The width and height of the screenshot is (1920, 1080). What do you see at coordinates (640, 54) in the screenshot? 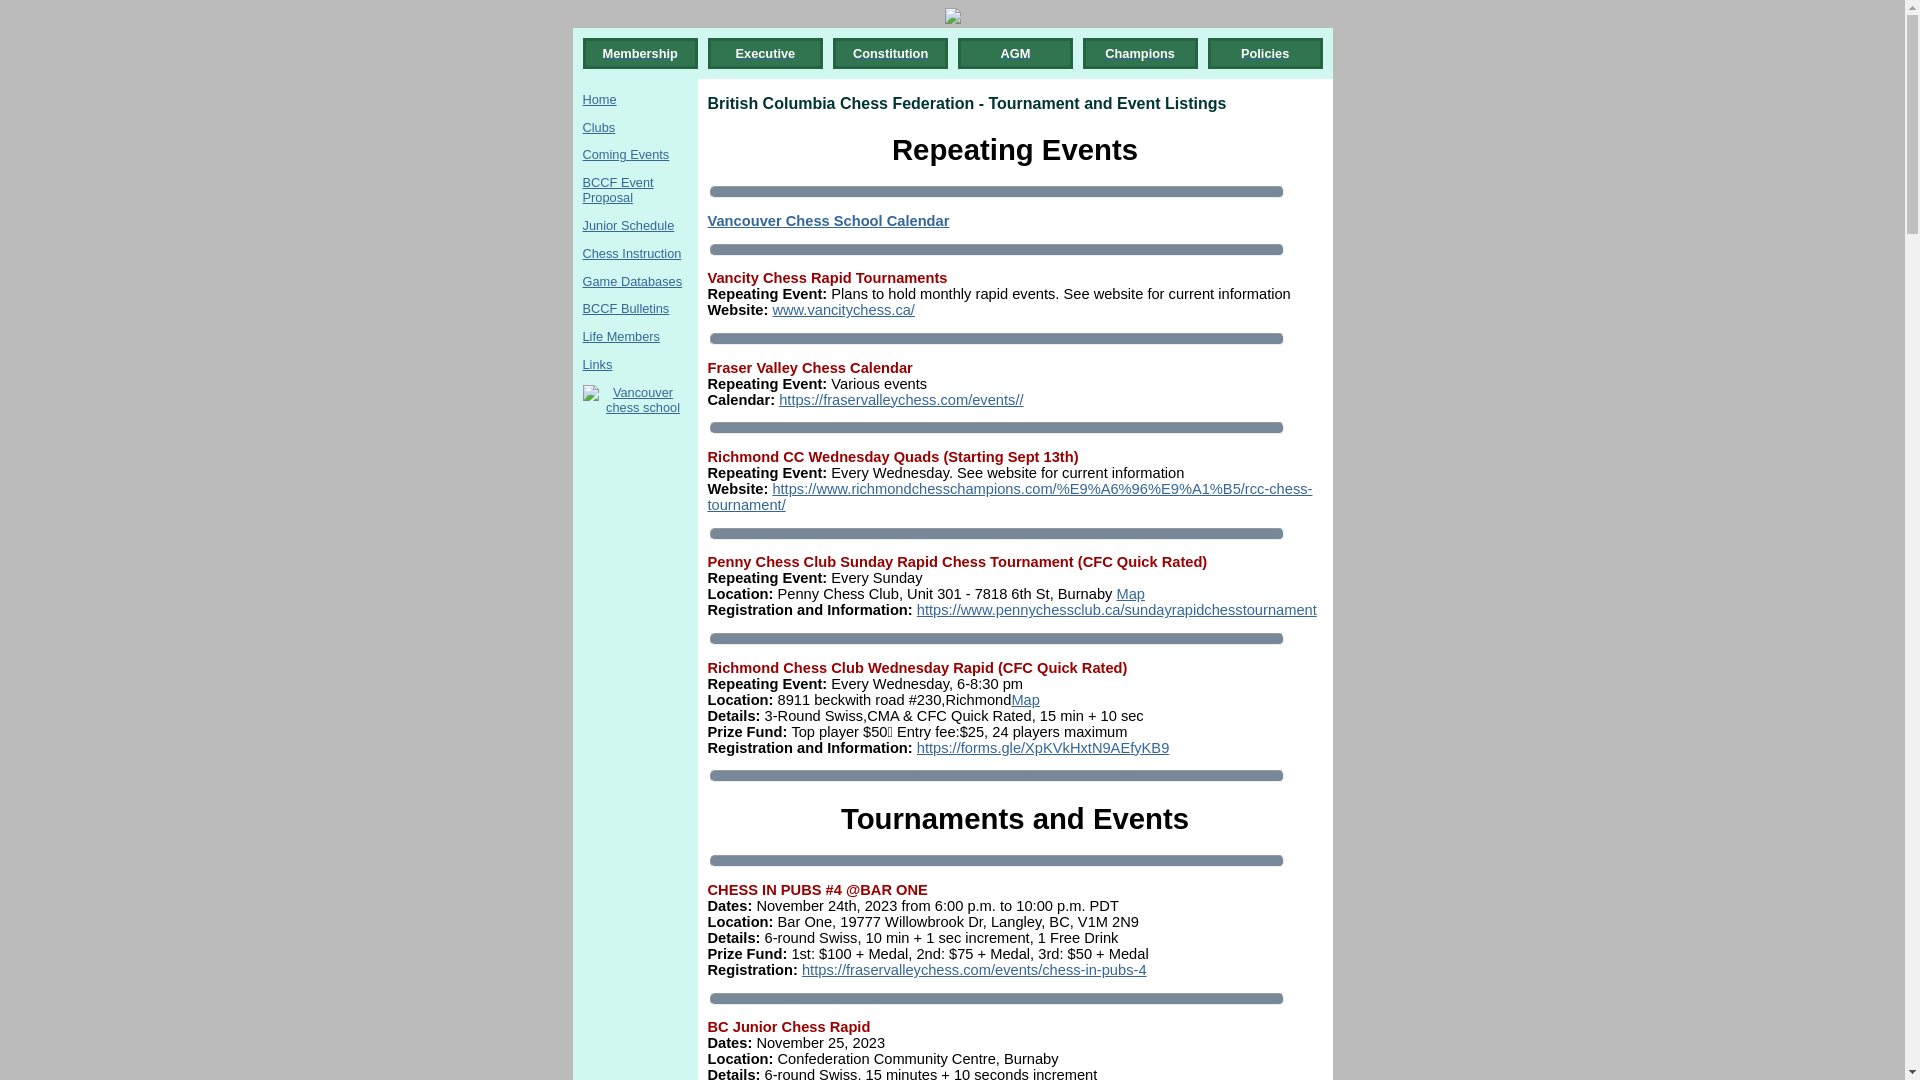
I see `Membership` at bounding box center [640, 54].